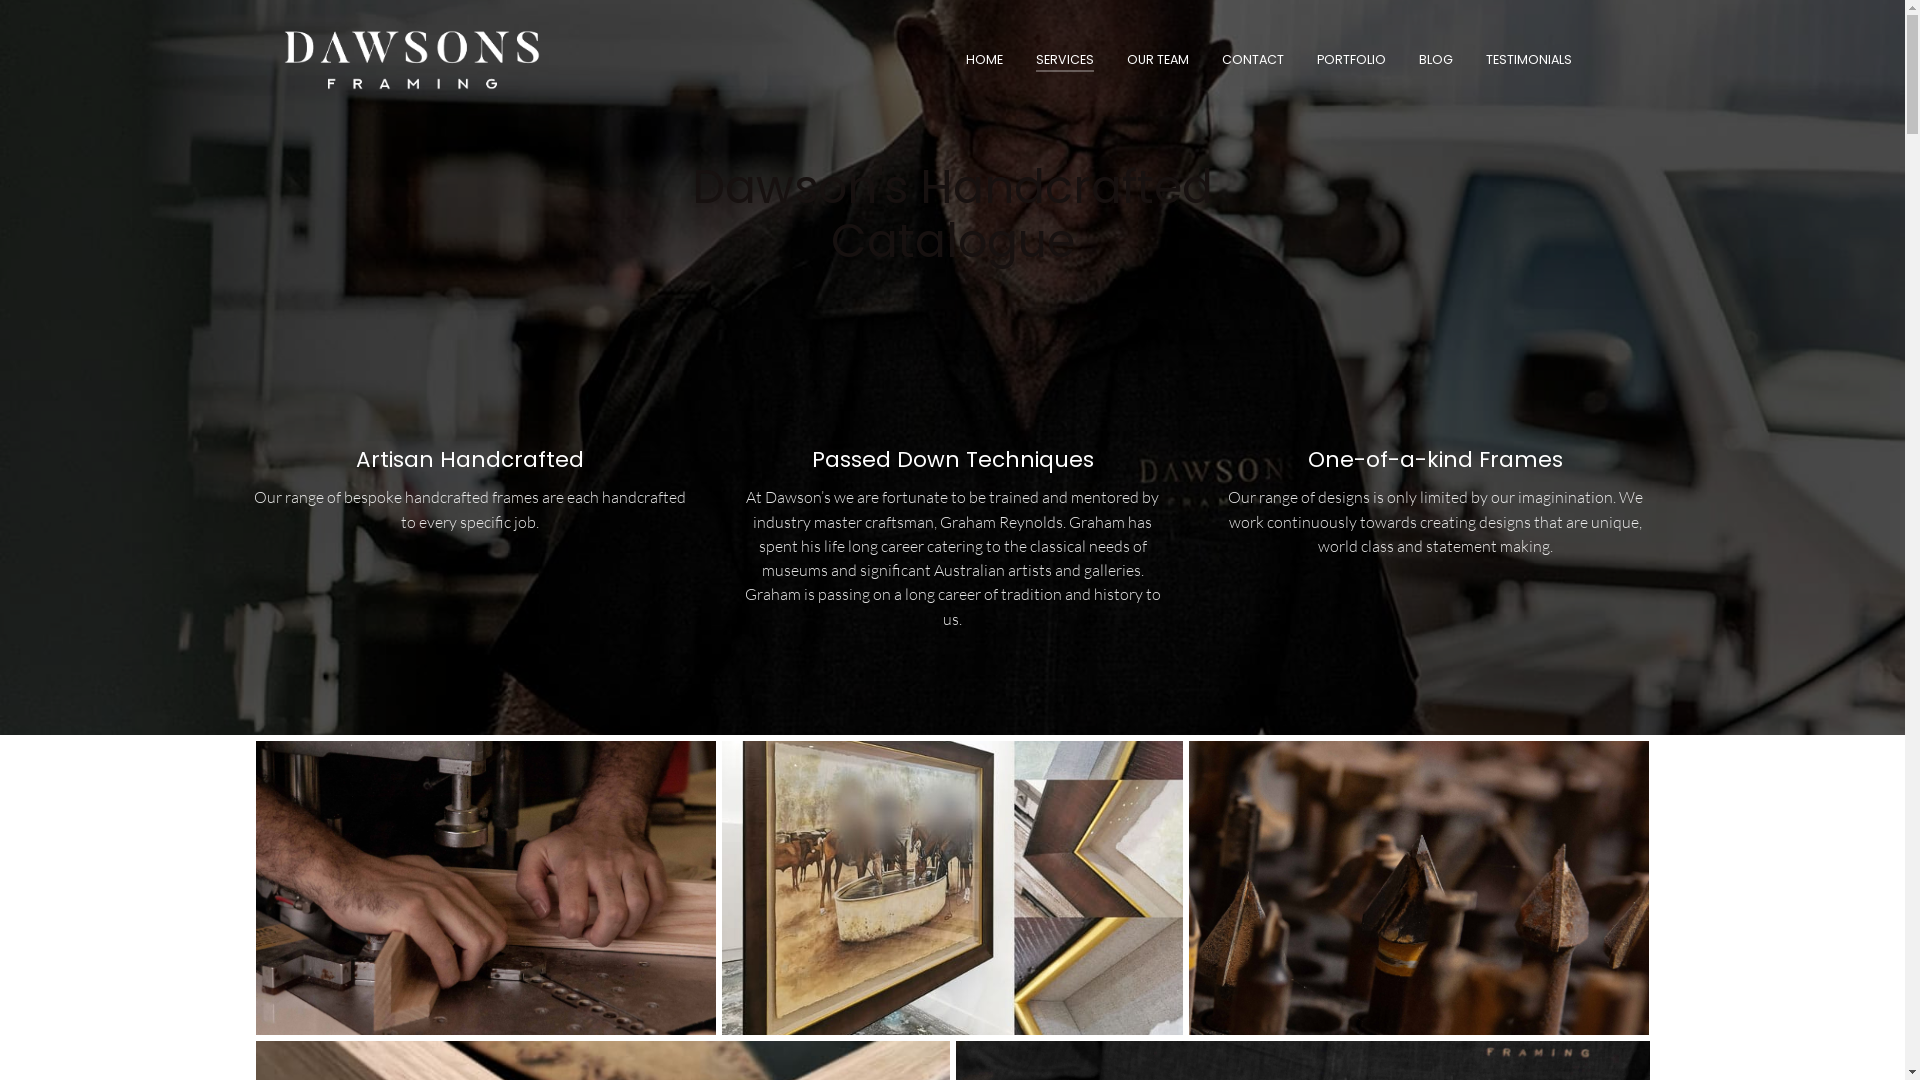 The image size is (1920, 1080). Describe the element at coordinates (1244, 60) in the screenshot. I see `CONTACT` at that location.